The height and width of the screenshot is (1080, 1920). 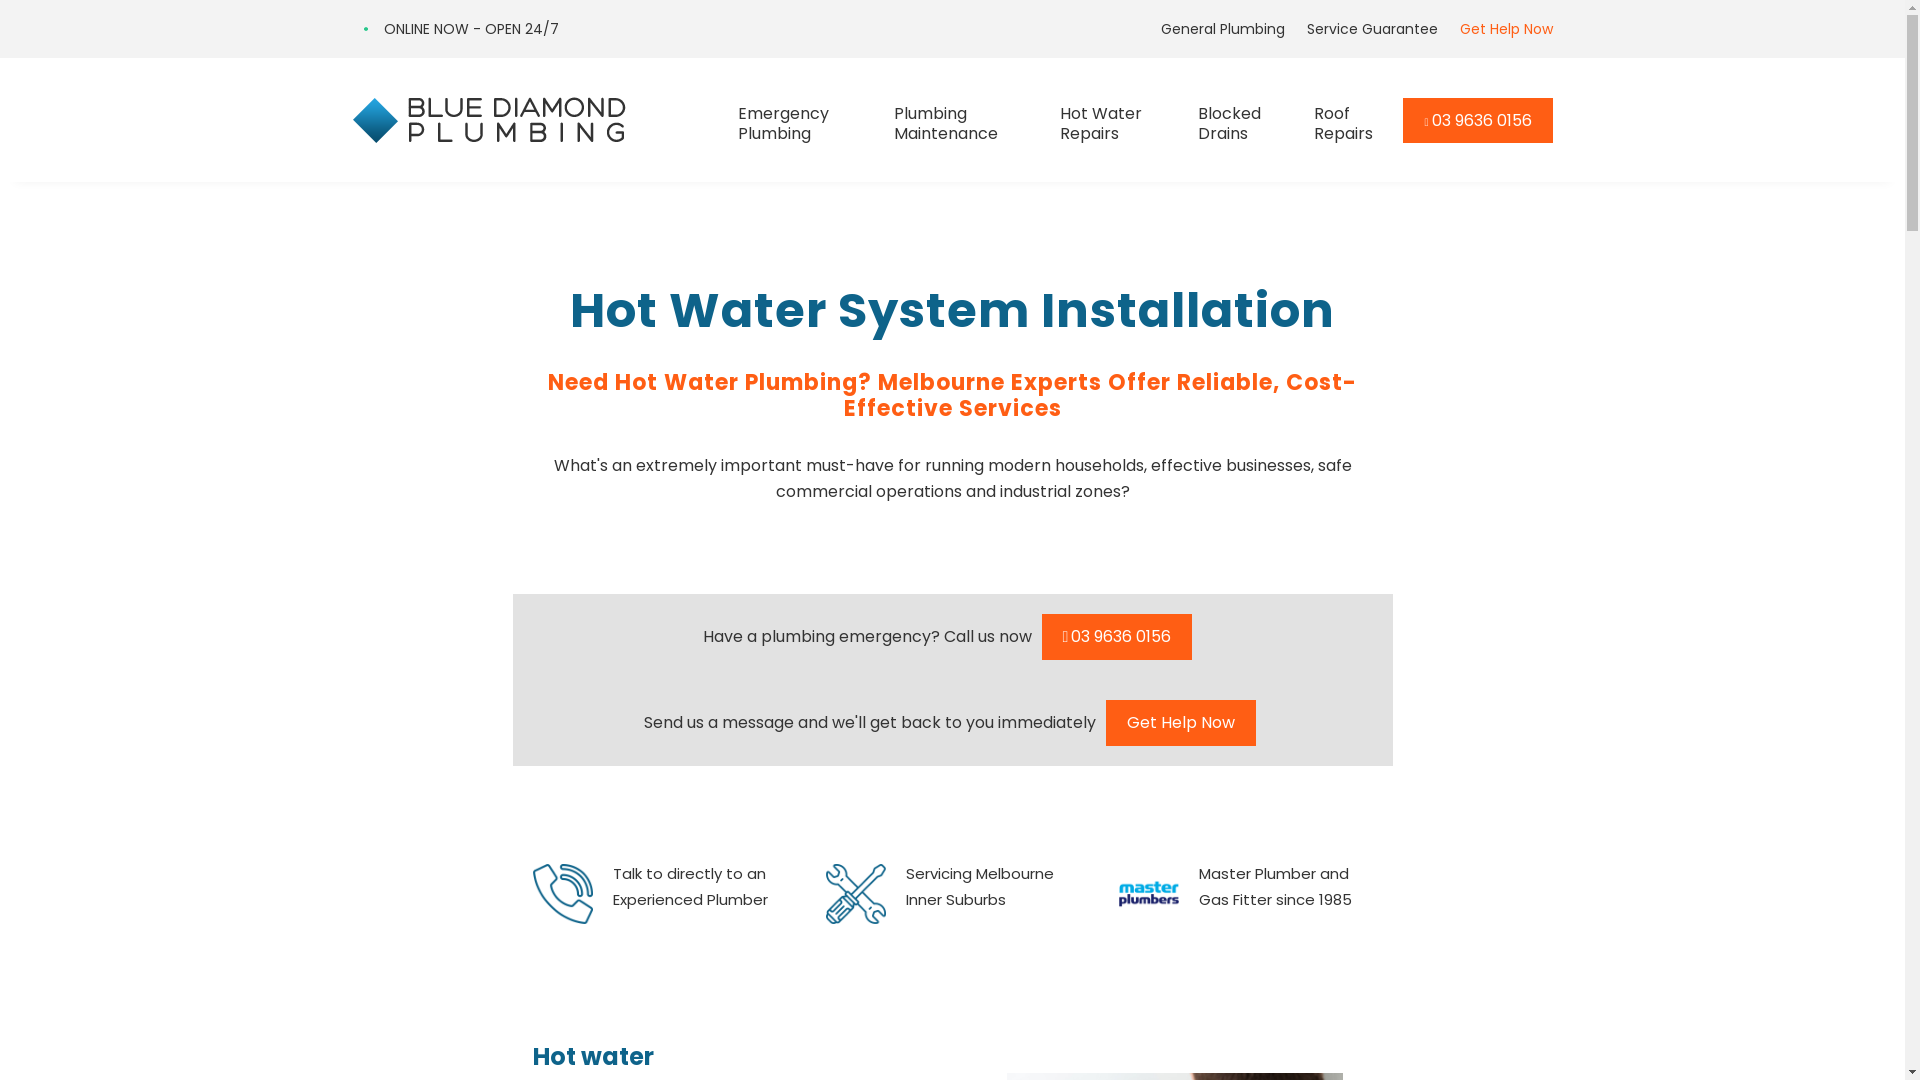 What do you see at coordinates (1118, 637) in the screenshot?
I see `03 9636 0156` at bounding box center [1118, 637].